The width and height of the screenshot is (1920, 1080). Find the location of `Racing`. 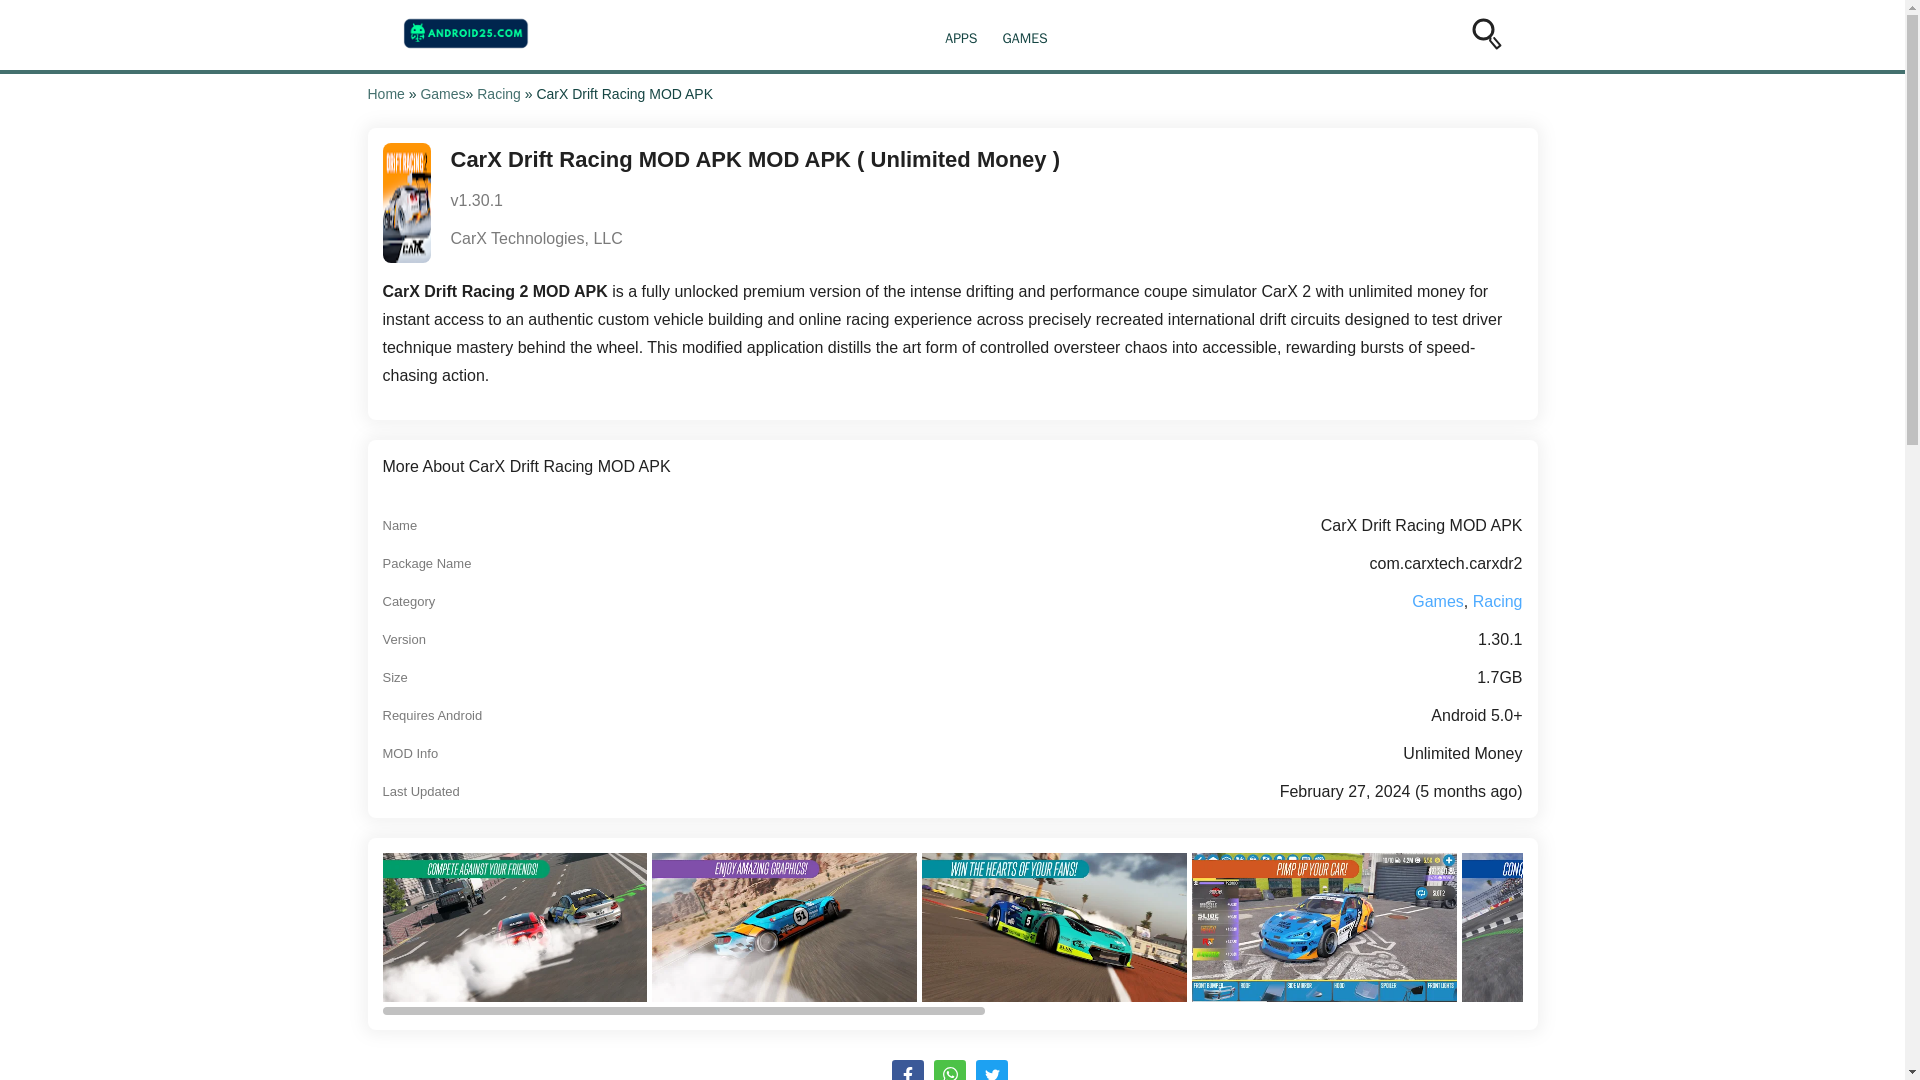

Racing is located at coordinates (1497, 600).